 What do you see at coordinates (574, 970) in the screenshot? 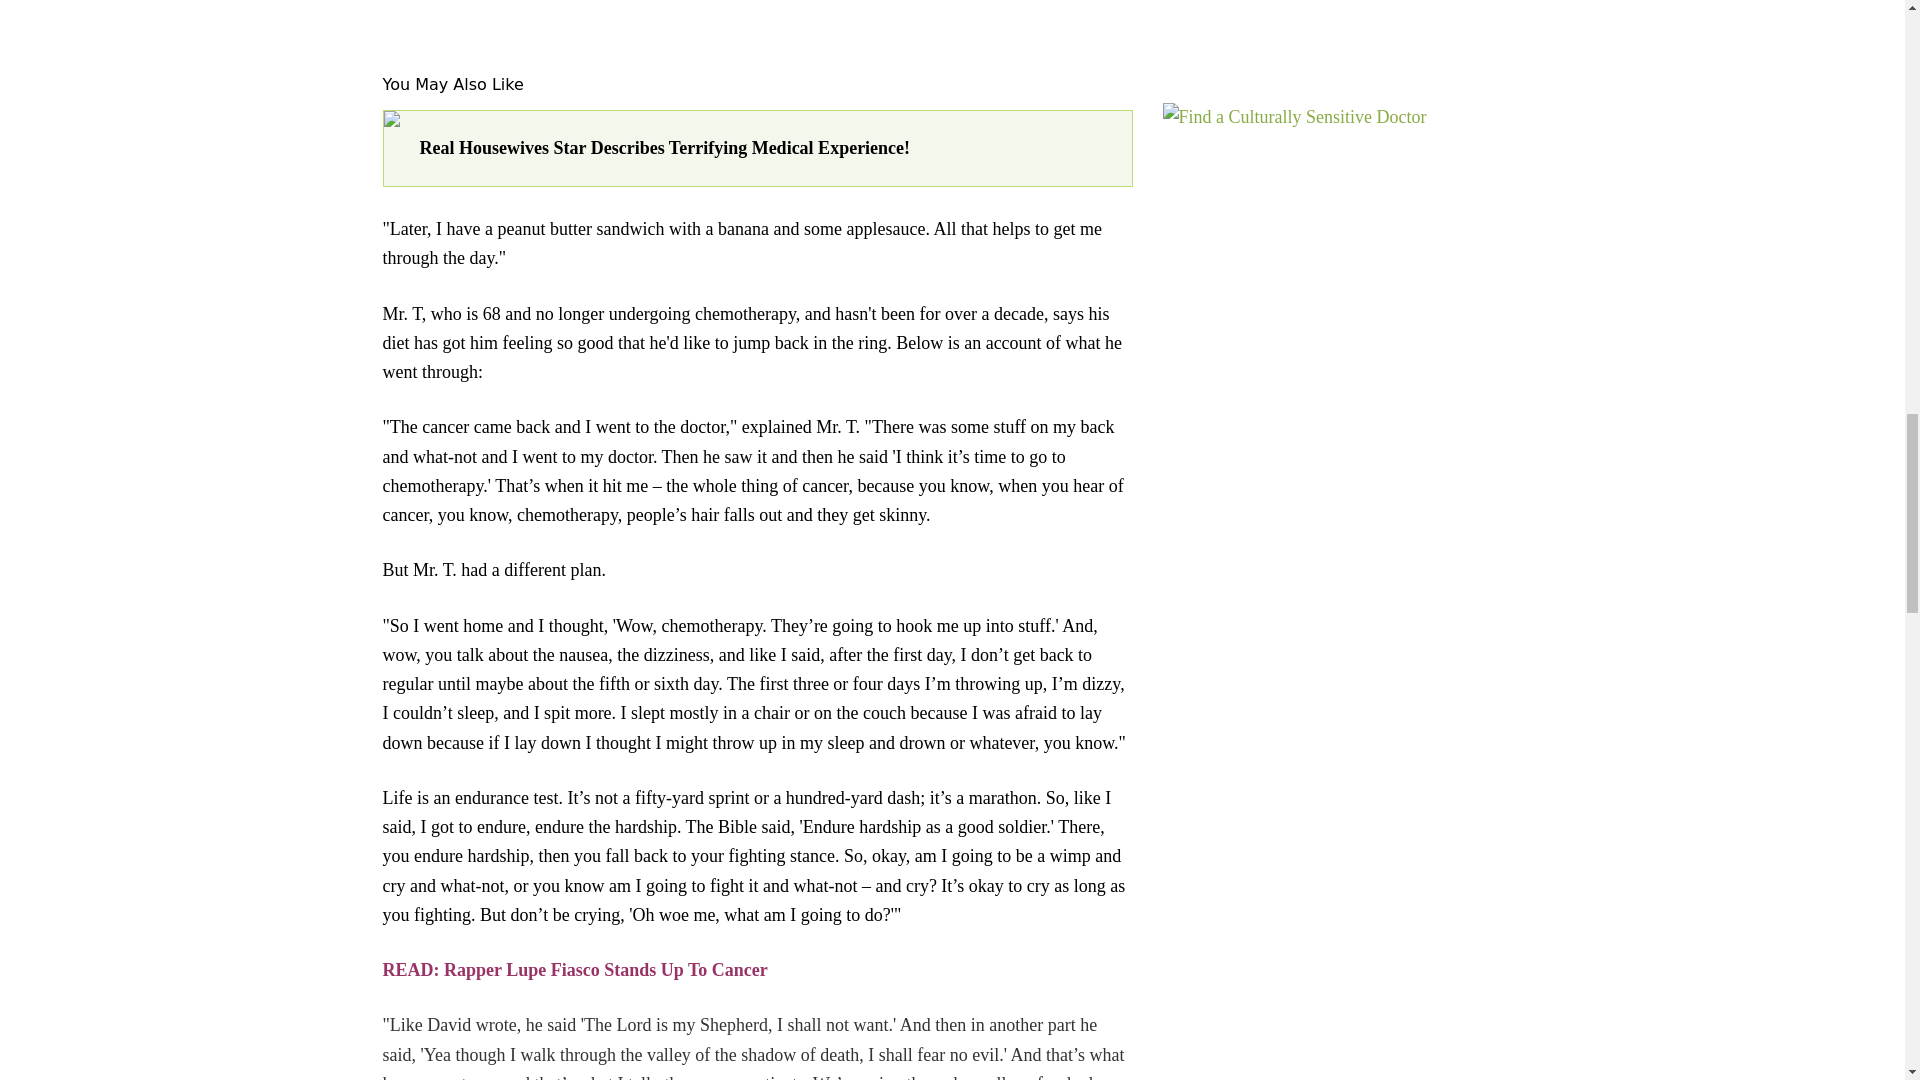
I see `READ: Rapper Lupe Fiasco Stands Up To Cancer` at bounding box center [574, 970].